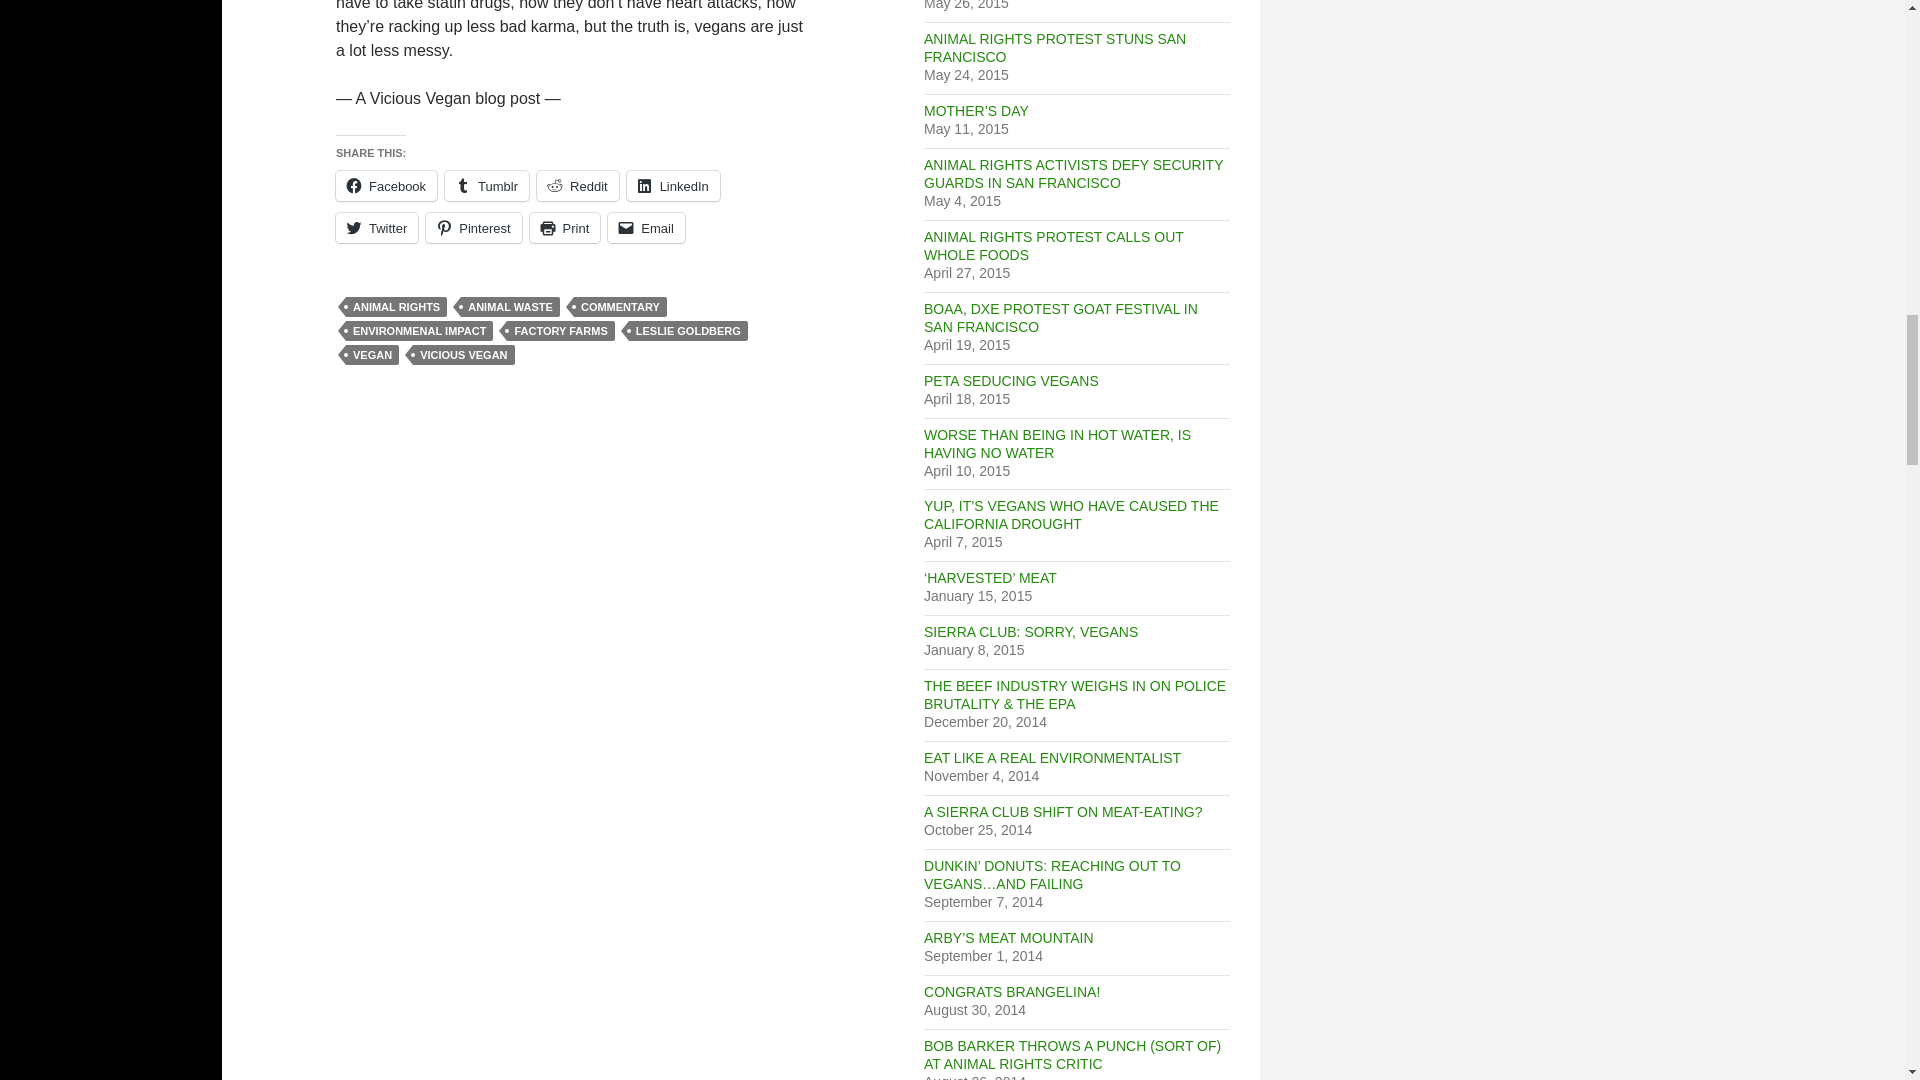 This screenshot has width=1920, height=1080. What do you see at coordinates (674, 185) in the screenshot?
I see `LinkedIn` at bounding box center [674, 185].